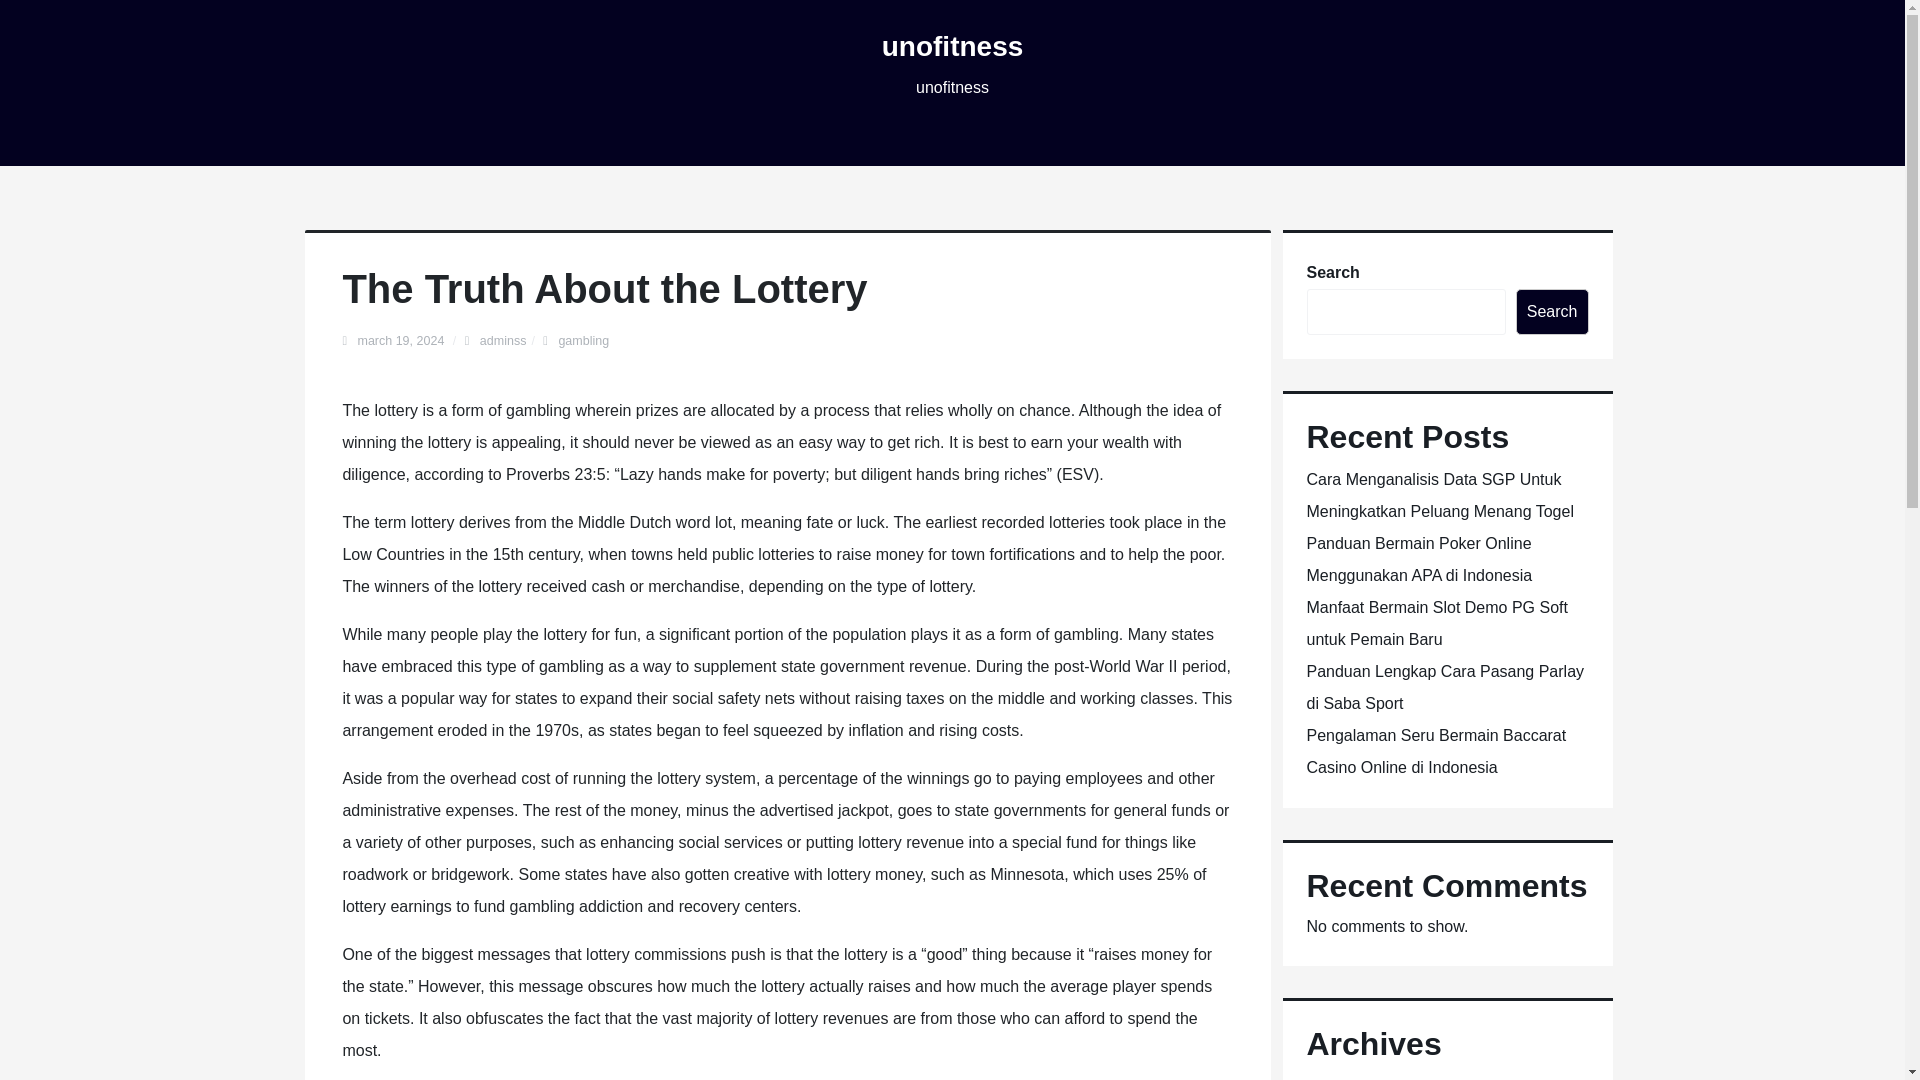 This screenshot has width=1920, height=1080. I want to click on July 2024, so click(1340, 1079).